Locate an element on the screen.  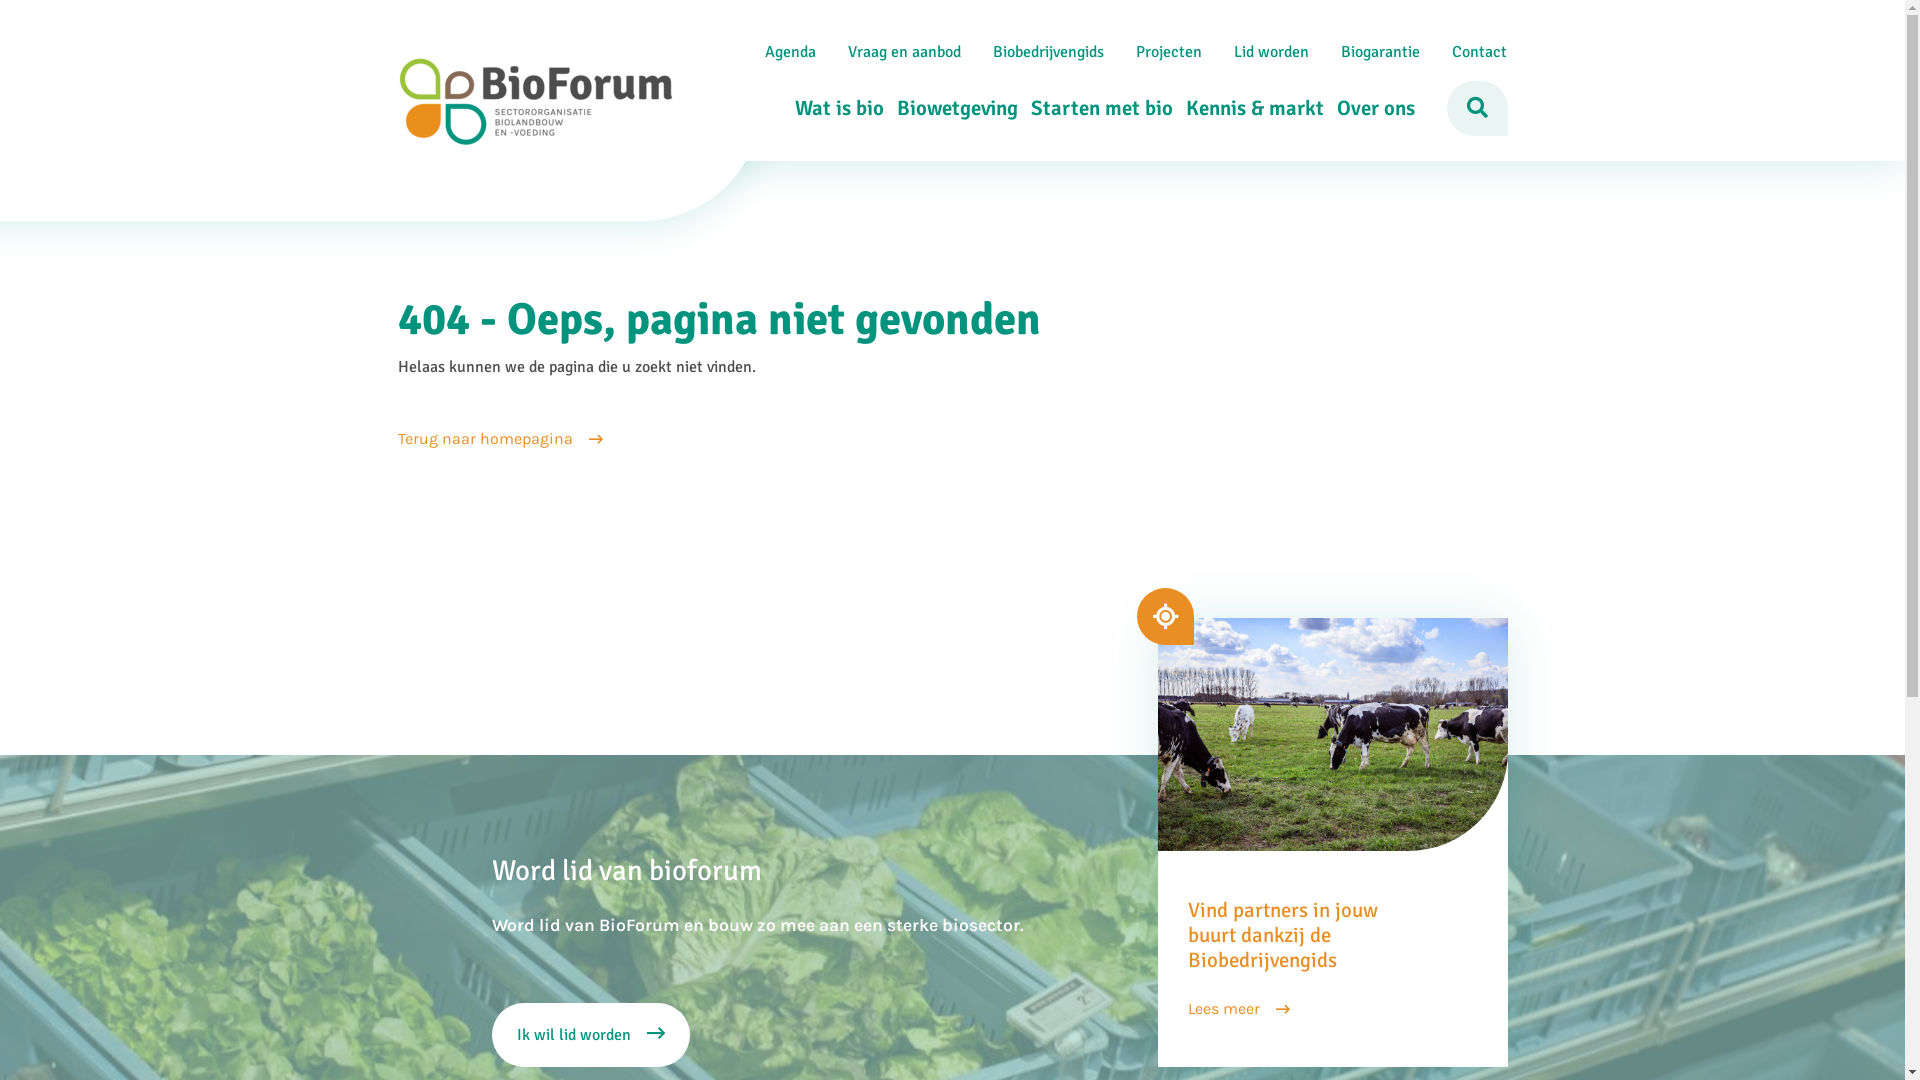
Contact is located at coordinates (1480, 52).